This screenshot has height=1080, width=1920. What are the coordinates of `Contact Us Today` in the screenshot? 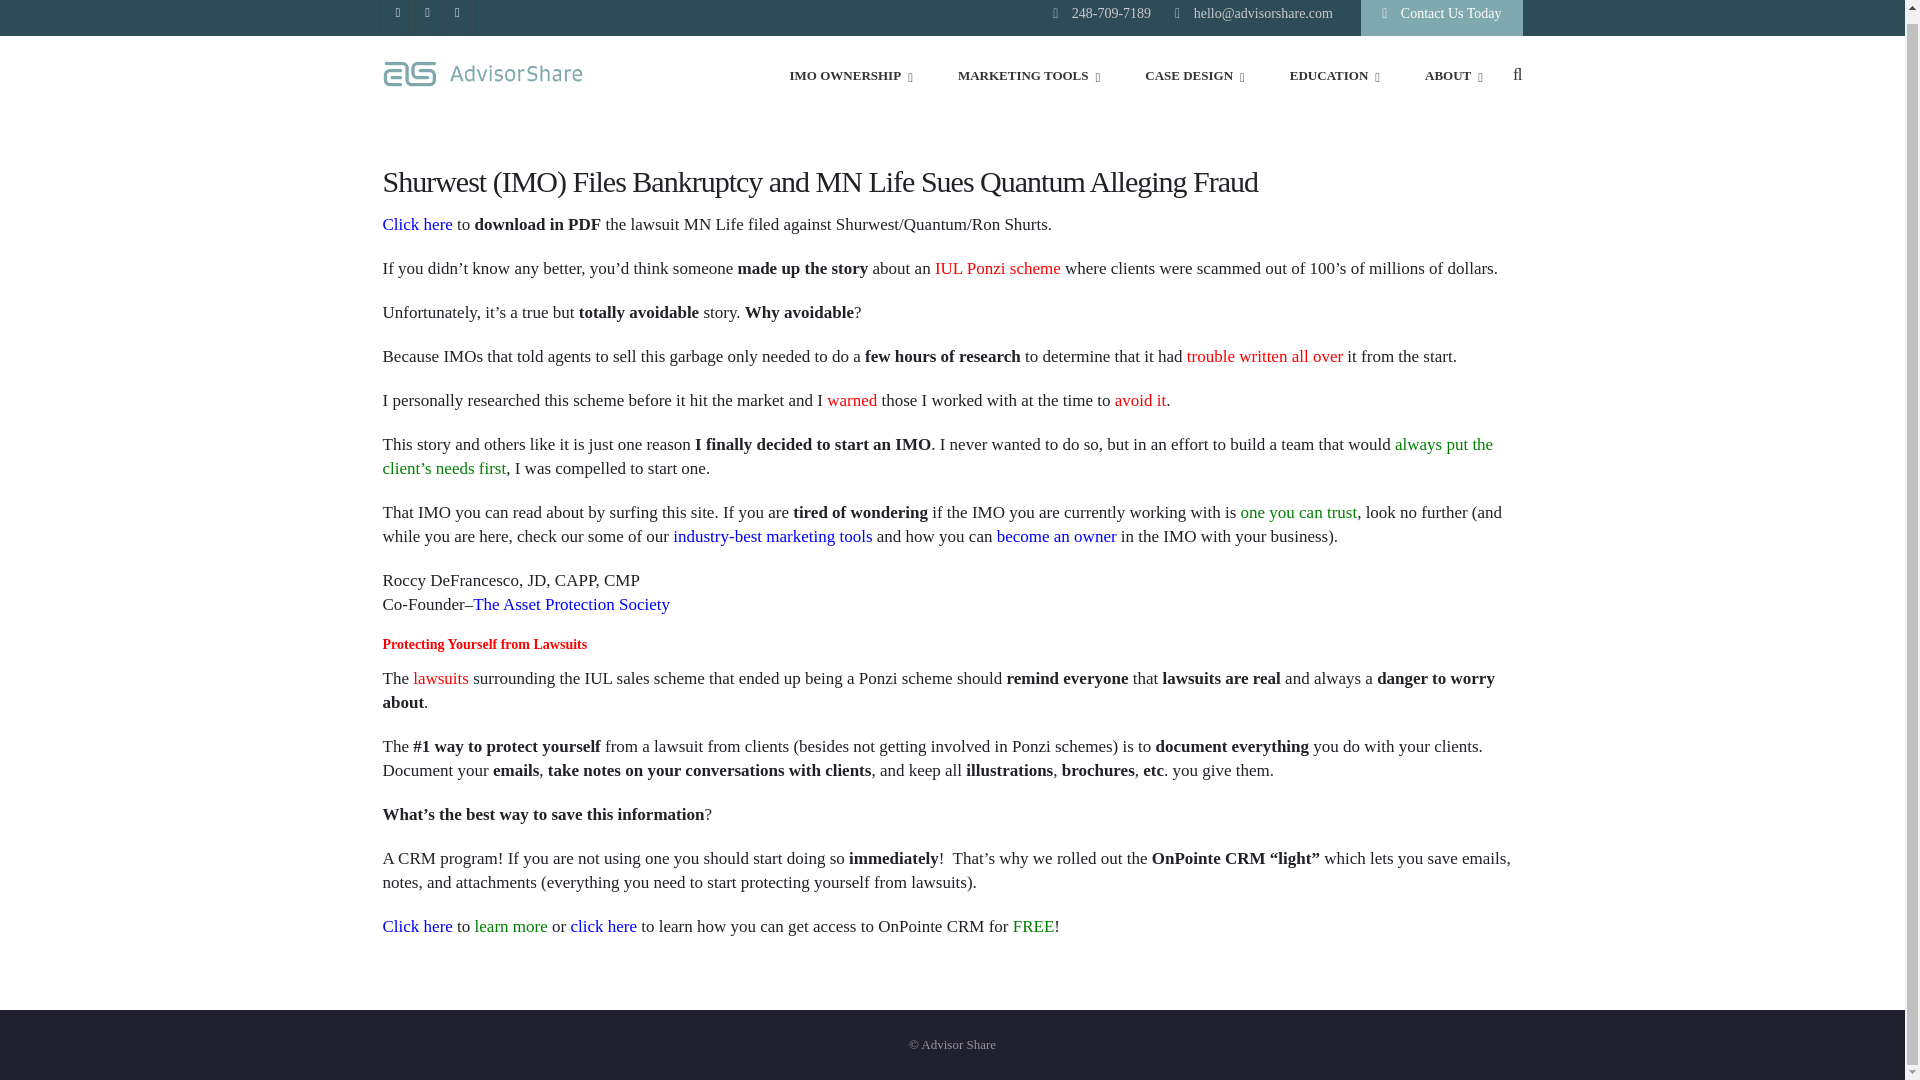 It's located at (1442, 18).